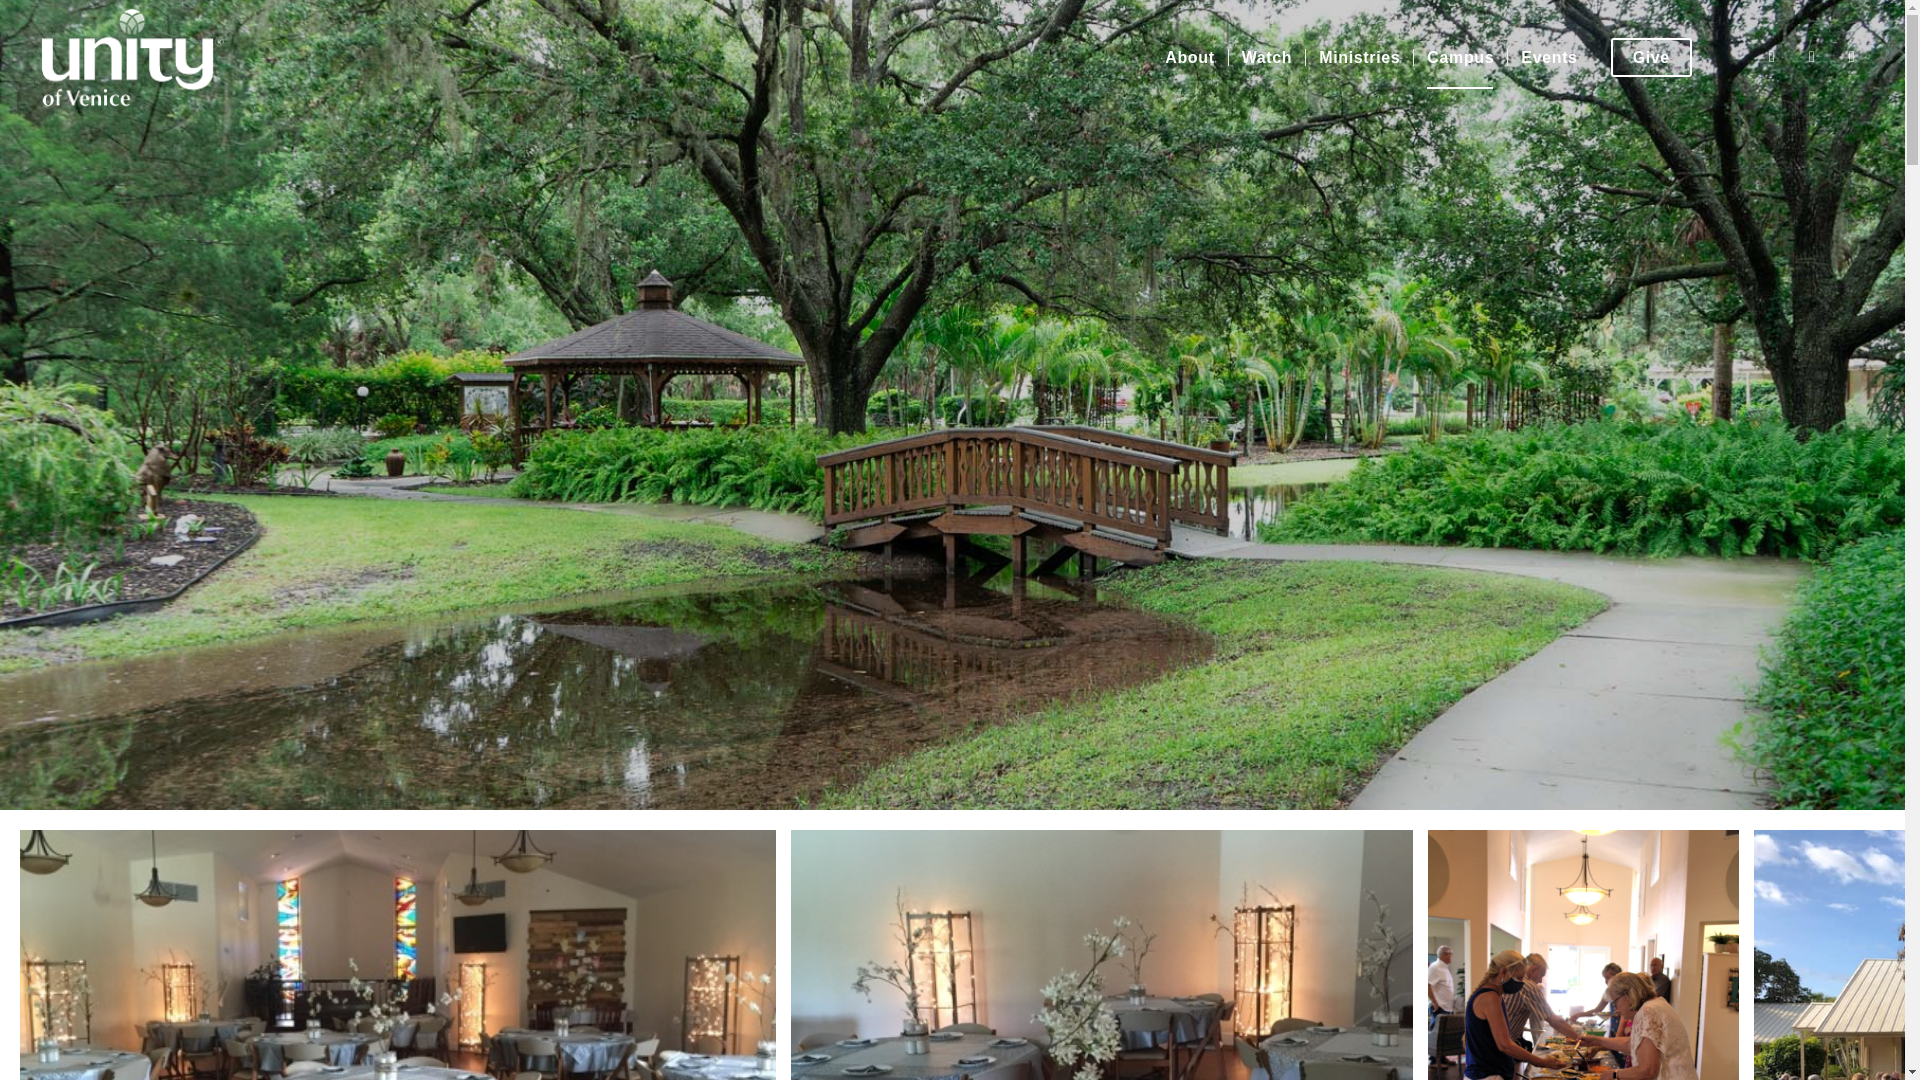  Describe the element at coordinates (1359, 58) in the screenshot. I see `Ministries` at that location.